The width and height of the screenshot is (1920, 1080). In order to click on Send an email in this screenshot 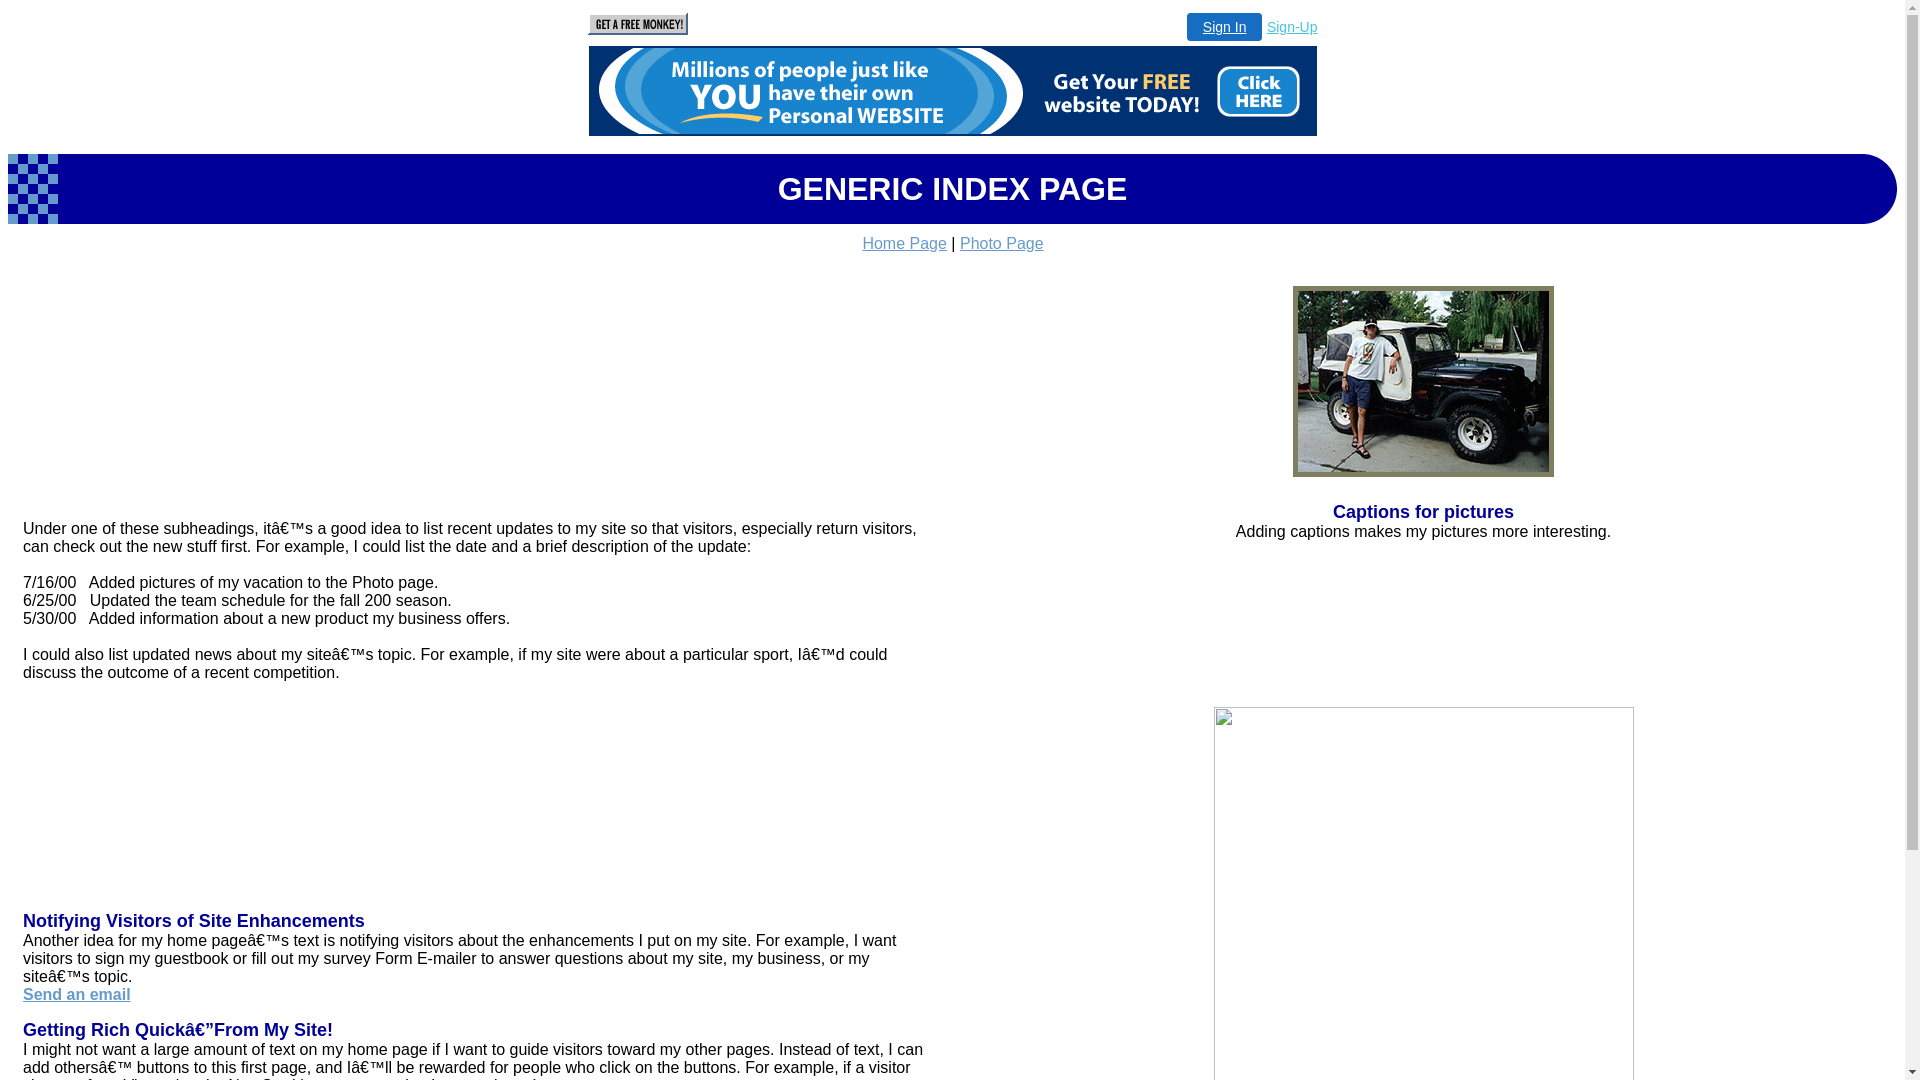, I will do `click(77, 994)`.